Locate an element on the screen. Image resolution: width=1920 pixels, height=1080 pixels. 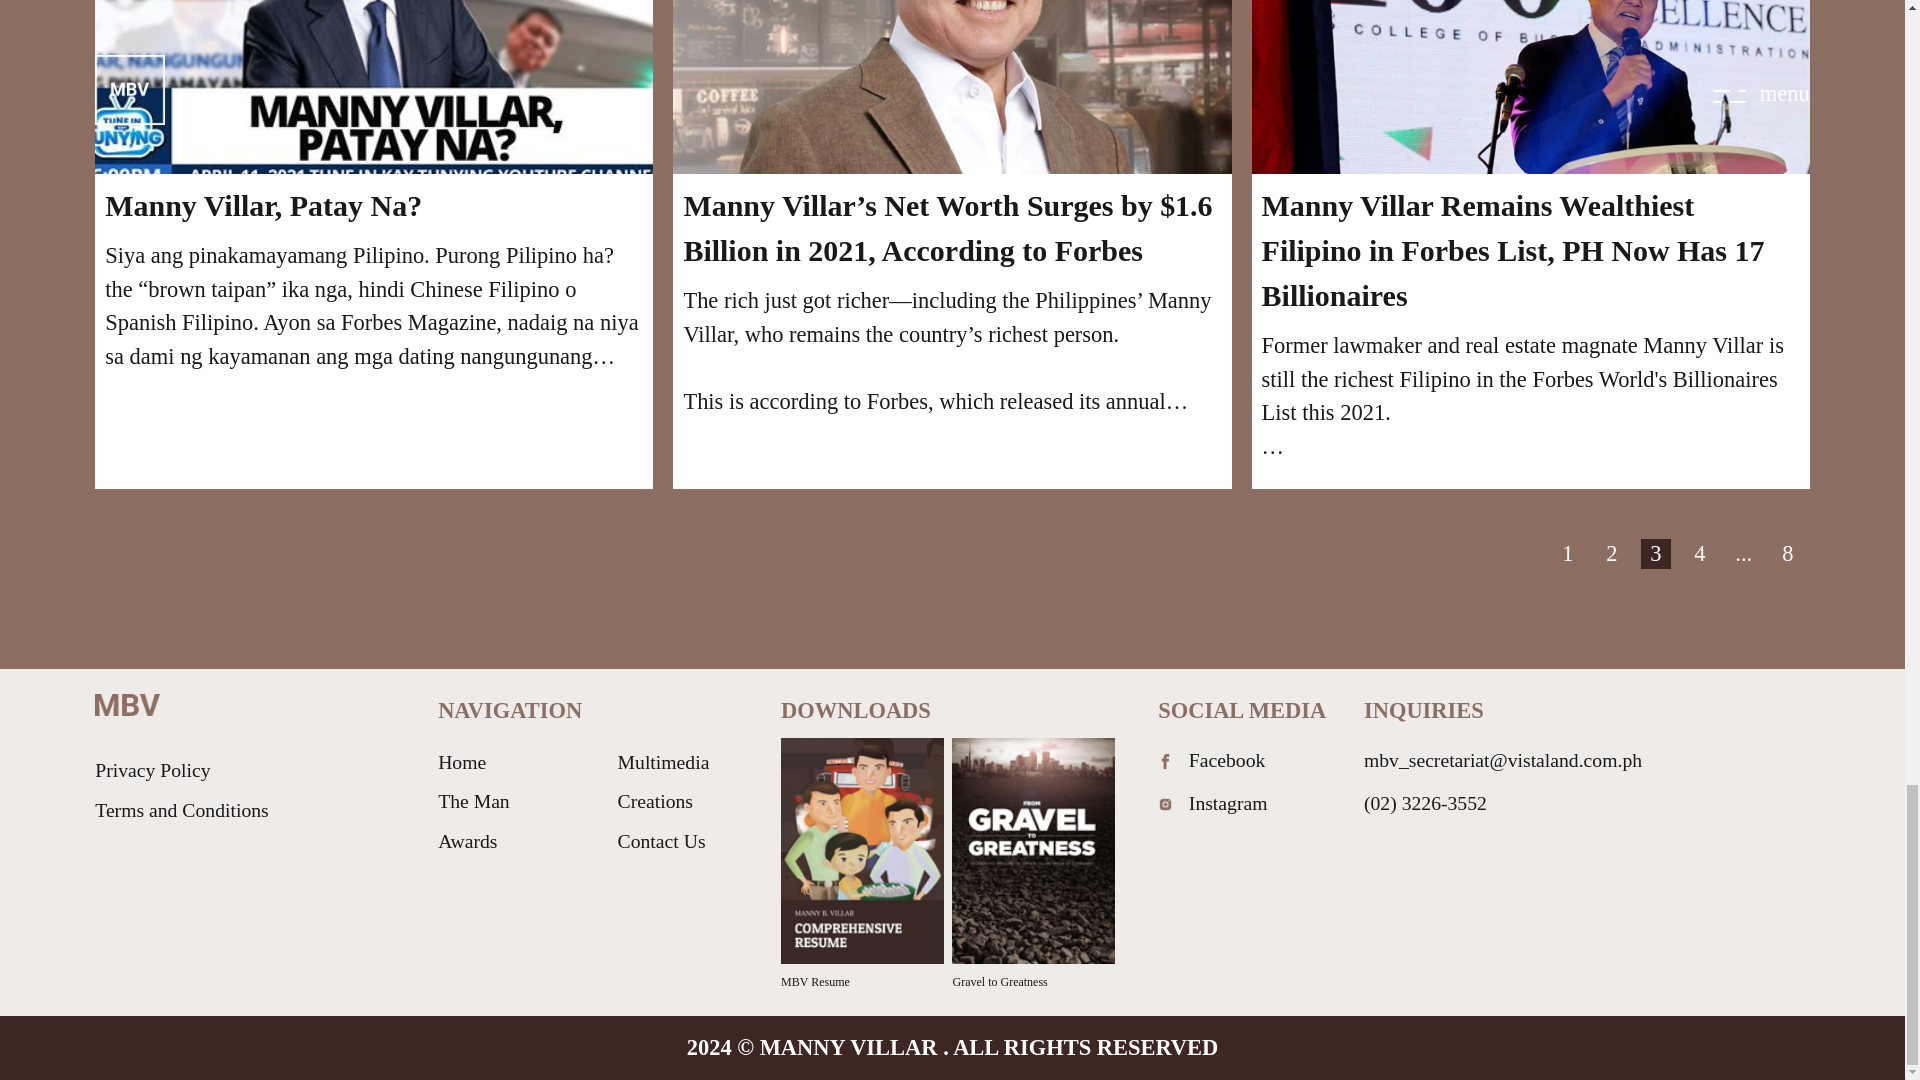
Facebook Icon is located at coordinates (1165, 760).